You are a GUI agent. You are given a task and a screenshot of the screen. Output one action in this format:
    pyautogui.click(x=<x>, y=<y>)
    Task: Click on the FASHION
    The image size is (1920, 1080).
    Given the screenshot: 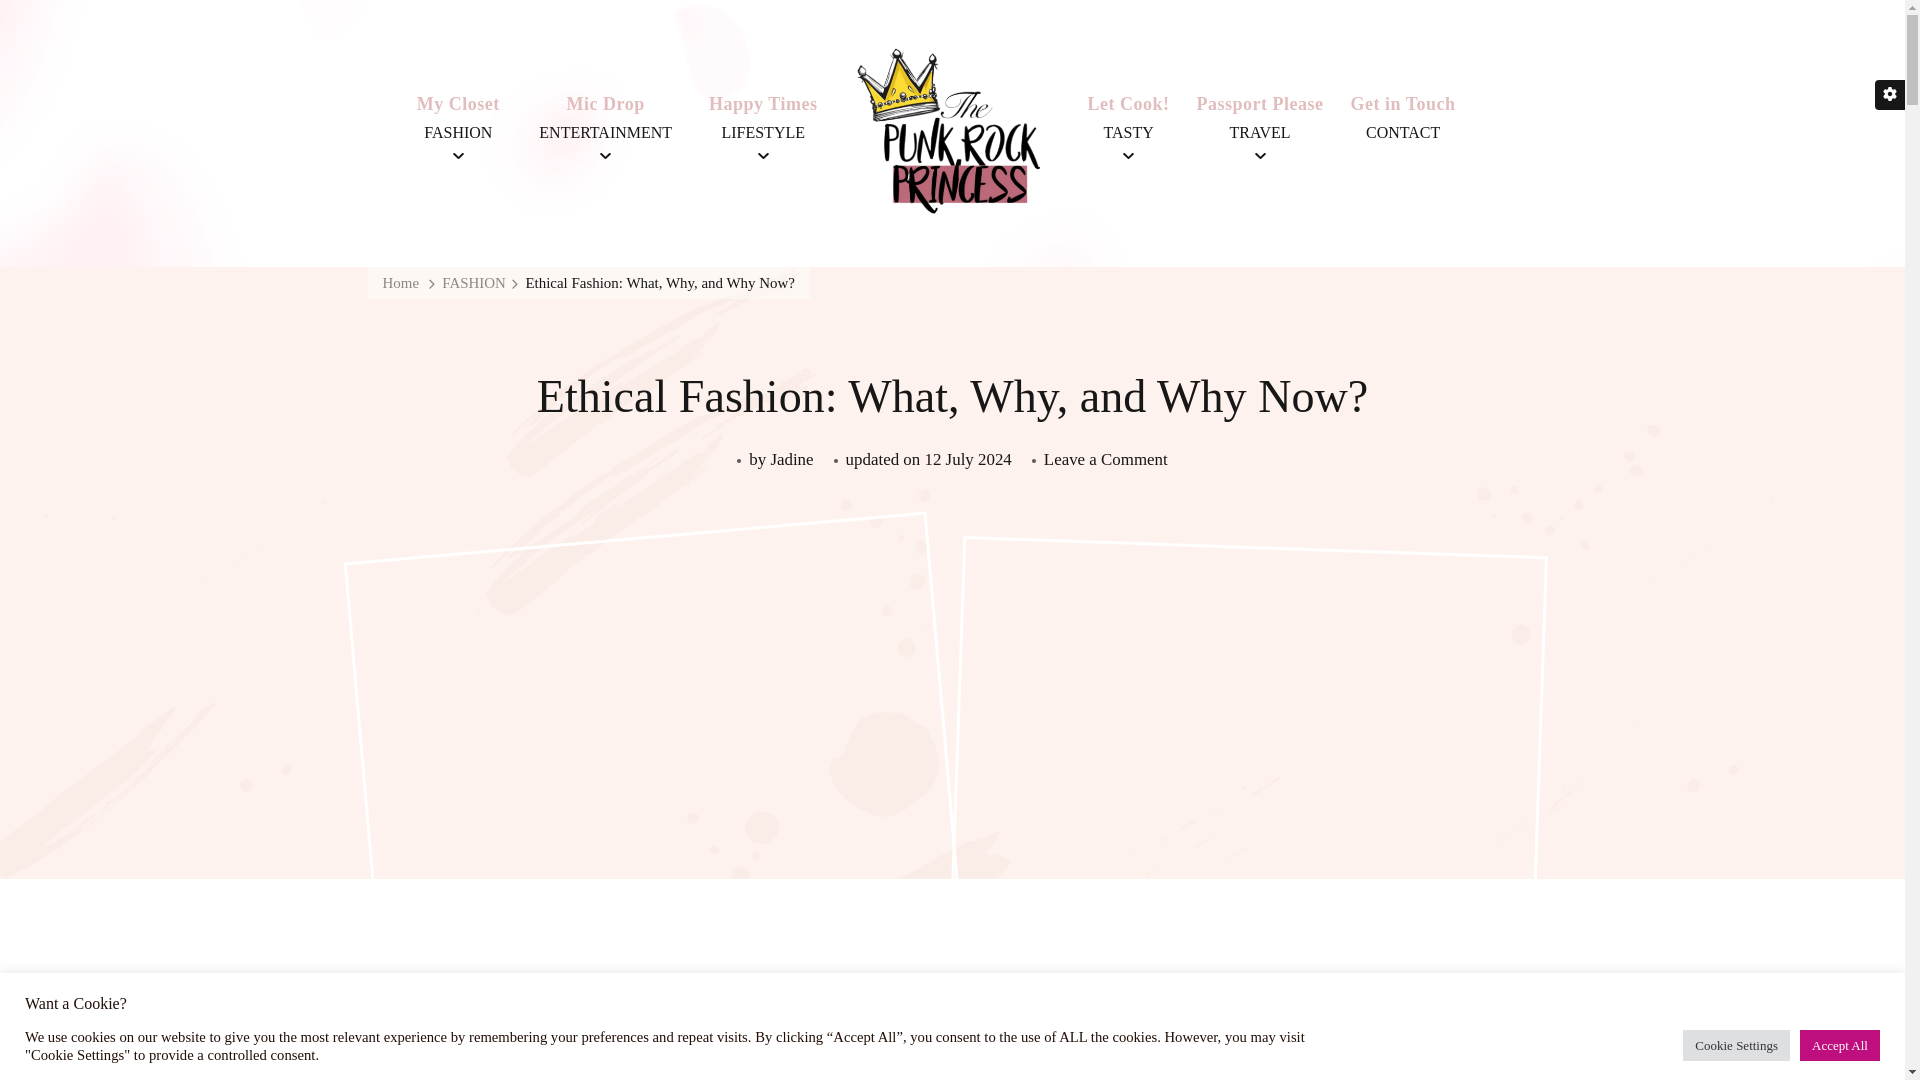 What is the action you would take?
    pyautogui.click(x=458, y=132)
    